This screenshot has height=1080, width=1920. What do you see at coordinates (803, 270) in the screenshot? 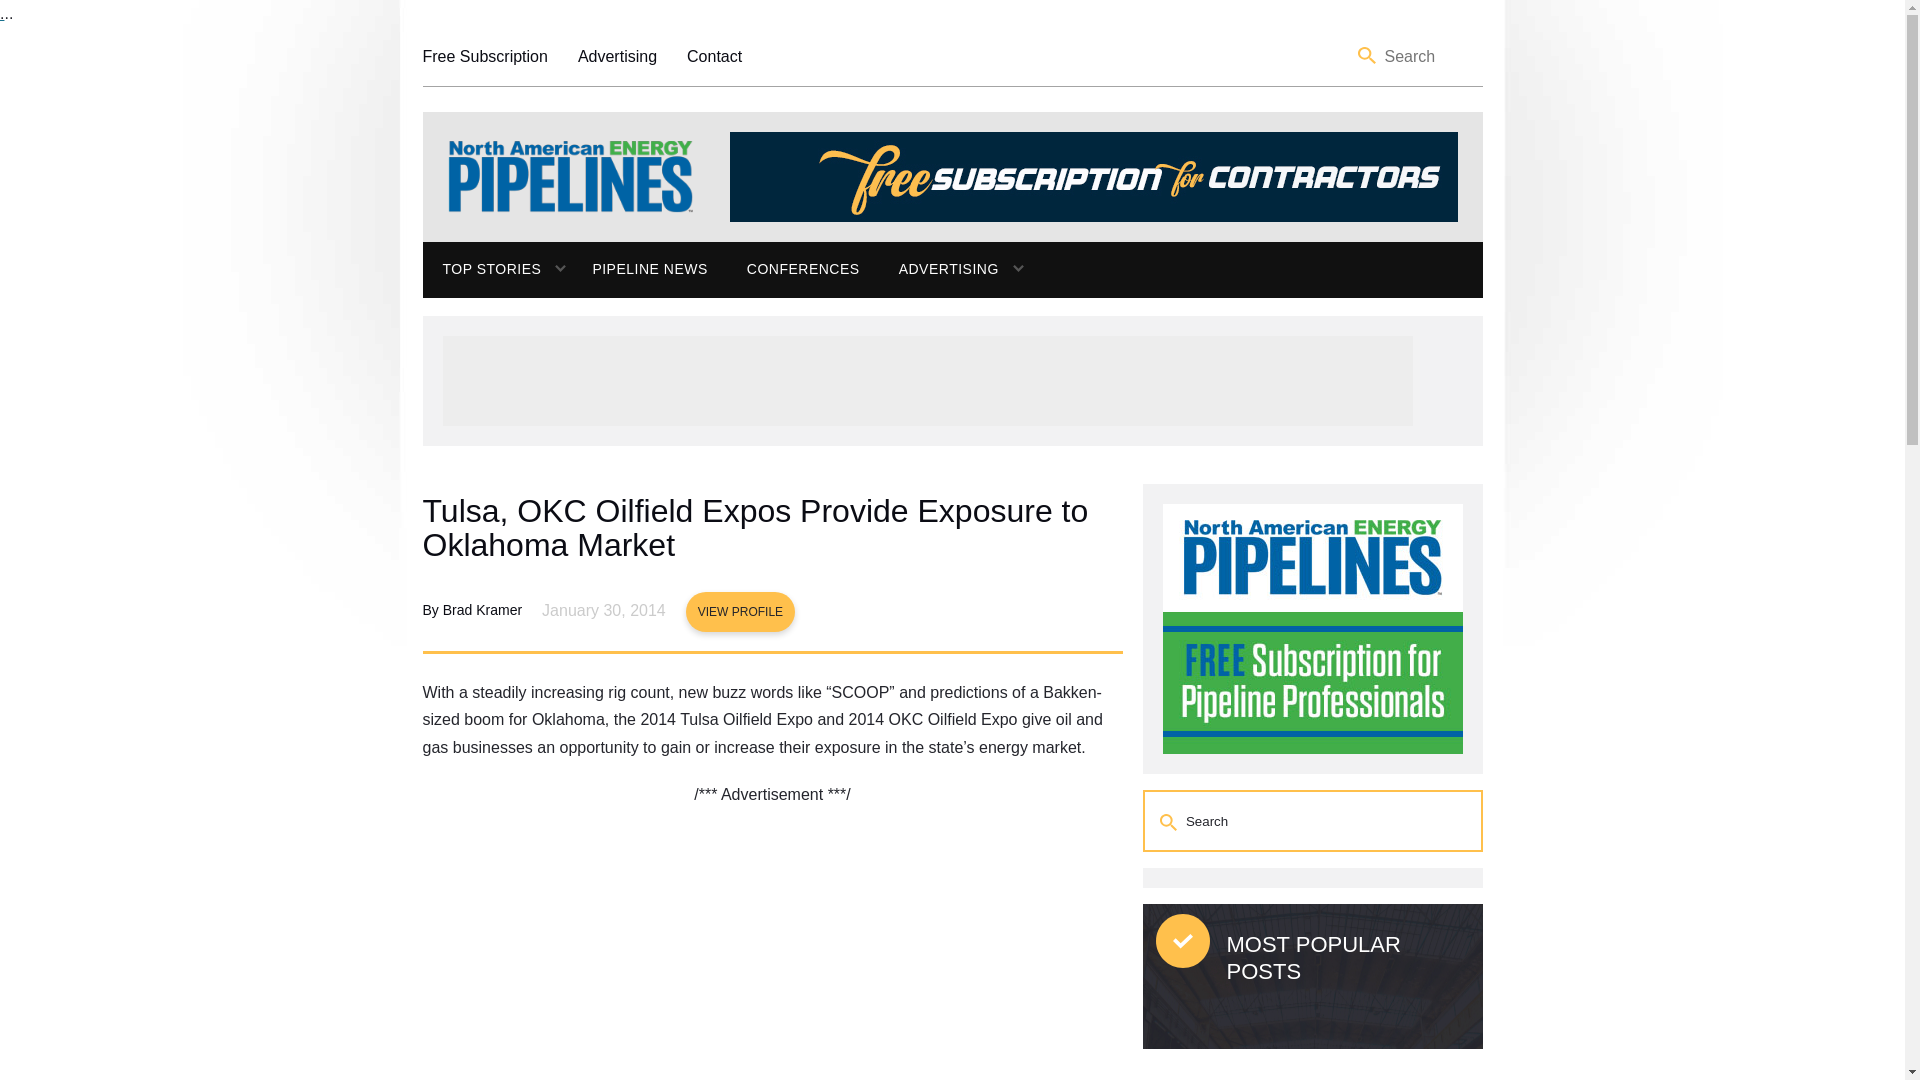
I see `CONFERENCES` at bounding box center [803, 270].